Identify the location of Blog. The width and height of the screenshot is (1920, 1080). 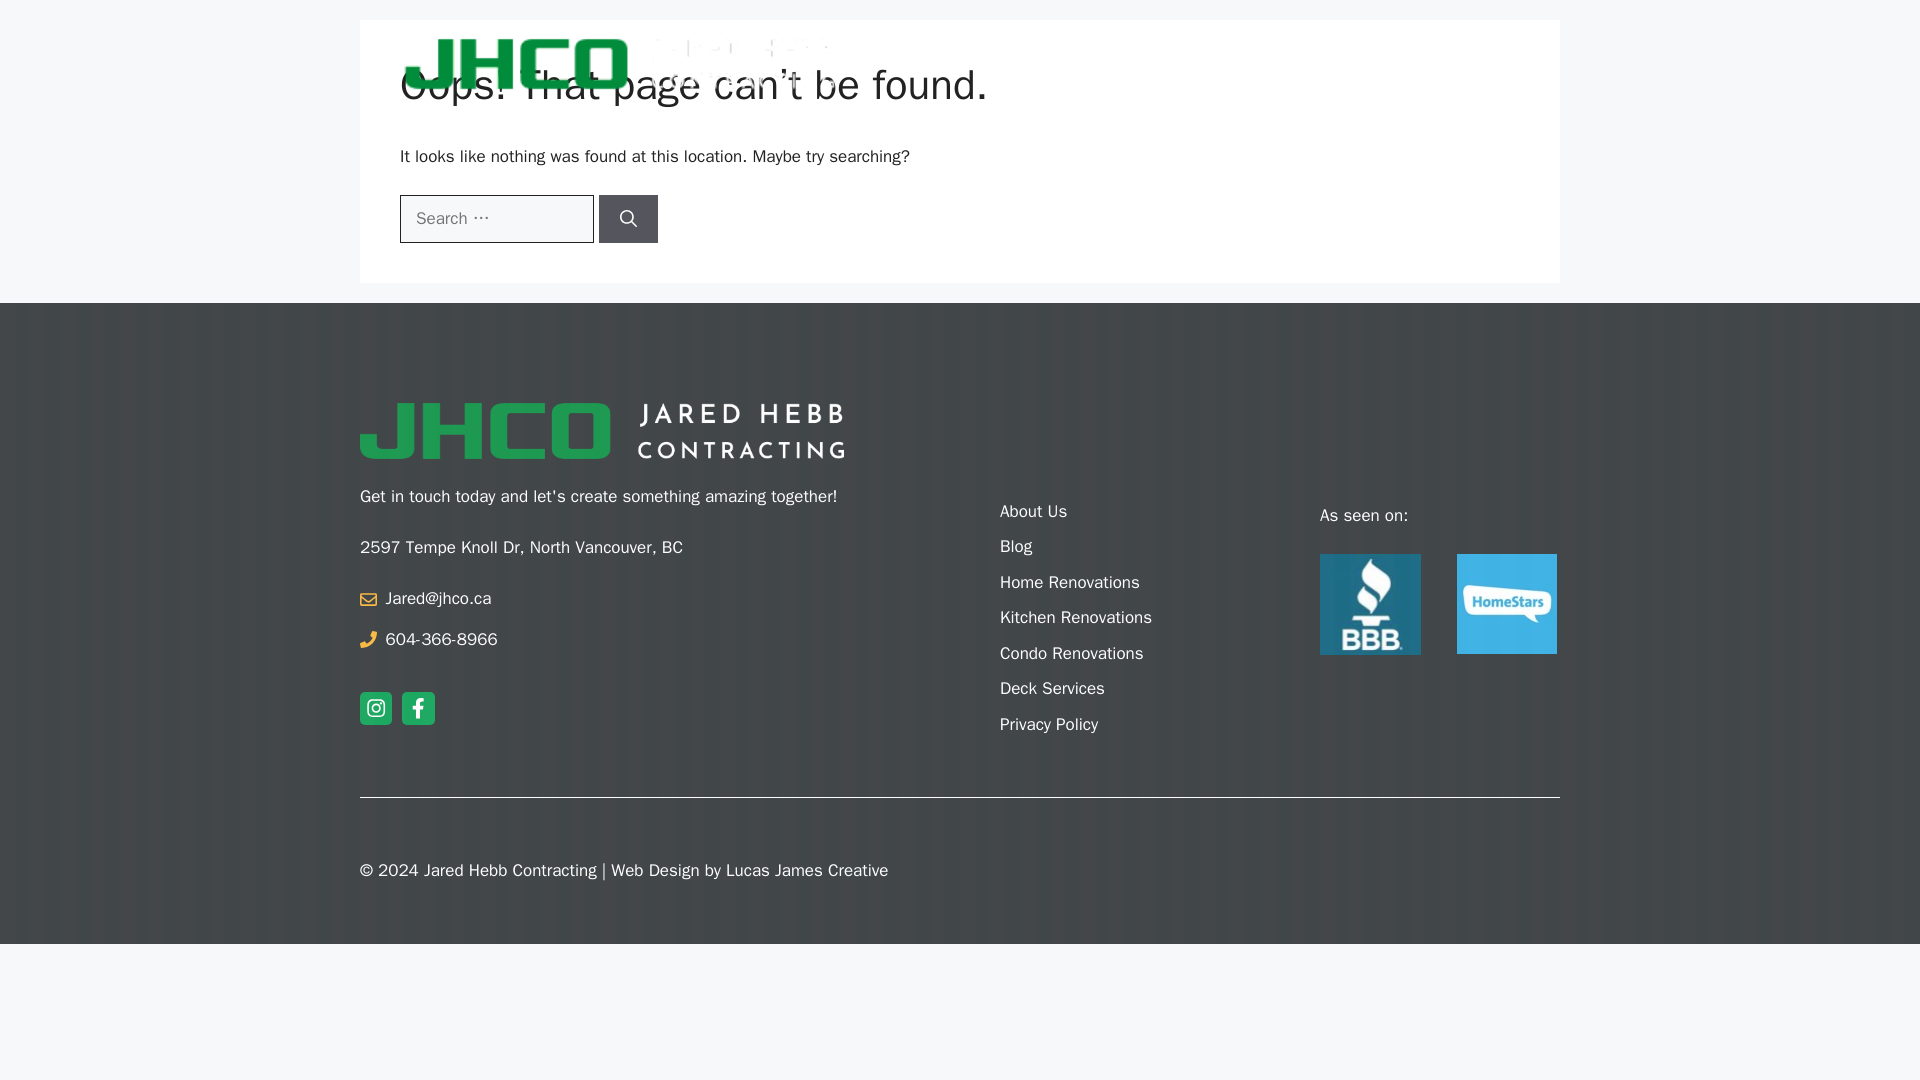
(1394, 63).